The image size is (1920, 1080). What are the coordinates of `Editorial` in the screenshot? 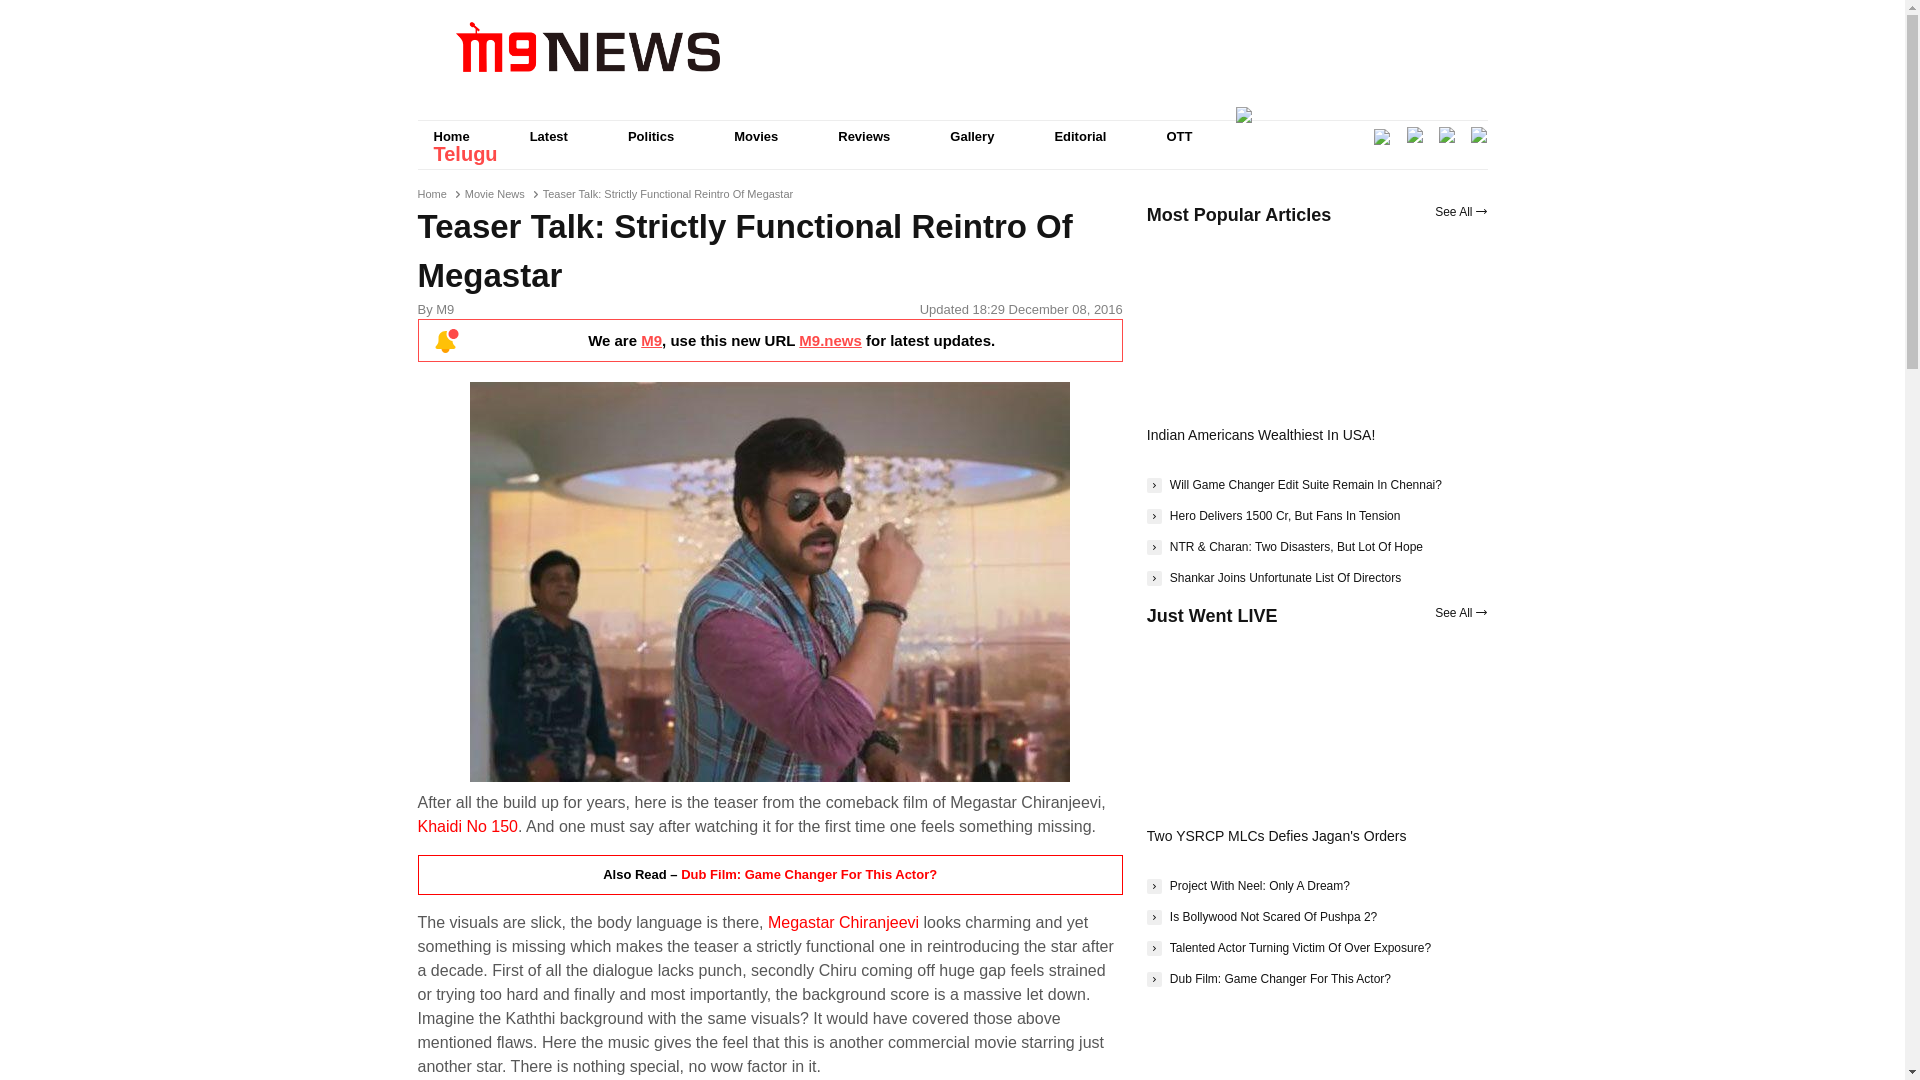 It's located at (1080, 136).